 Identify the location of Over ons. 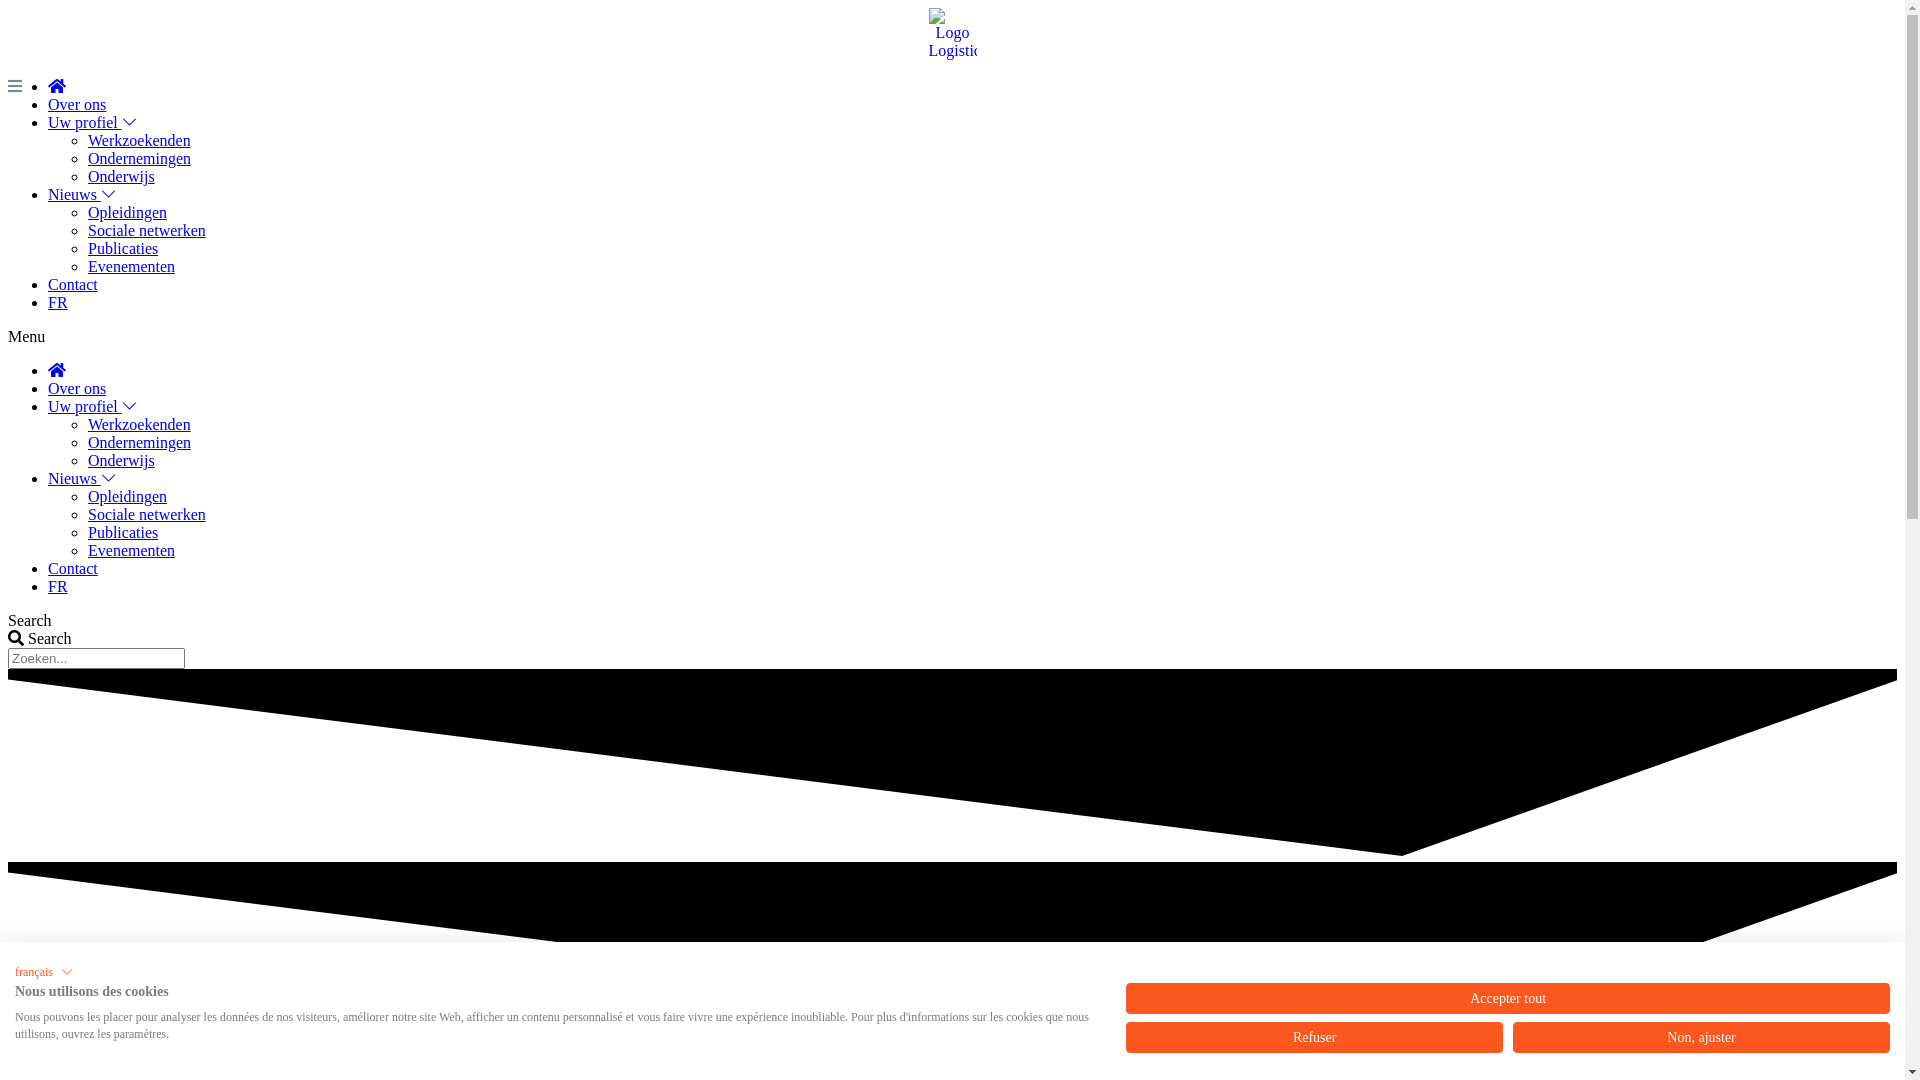
(77, 388).